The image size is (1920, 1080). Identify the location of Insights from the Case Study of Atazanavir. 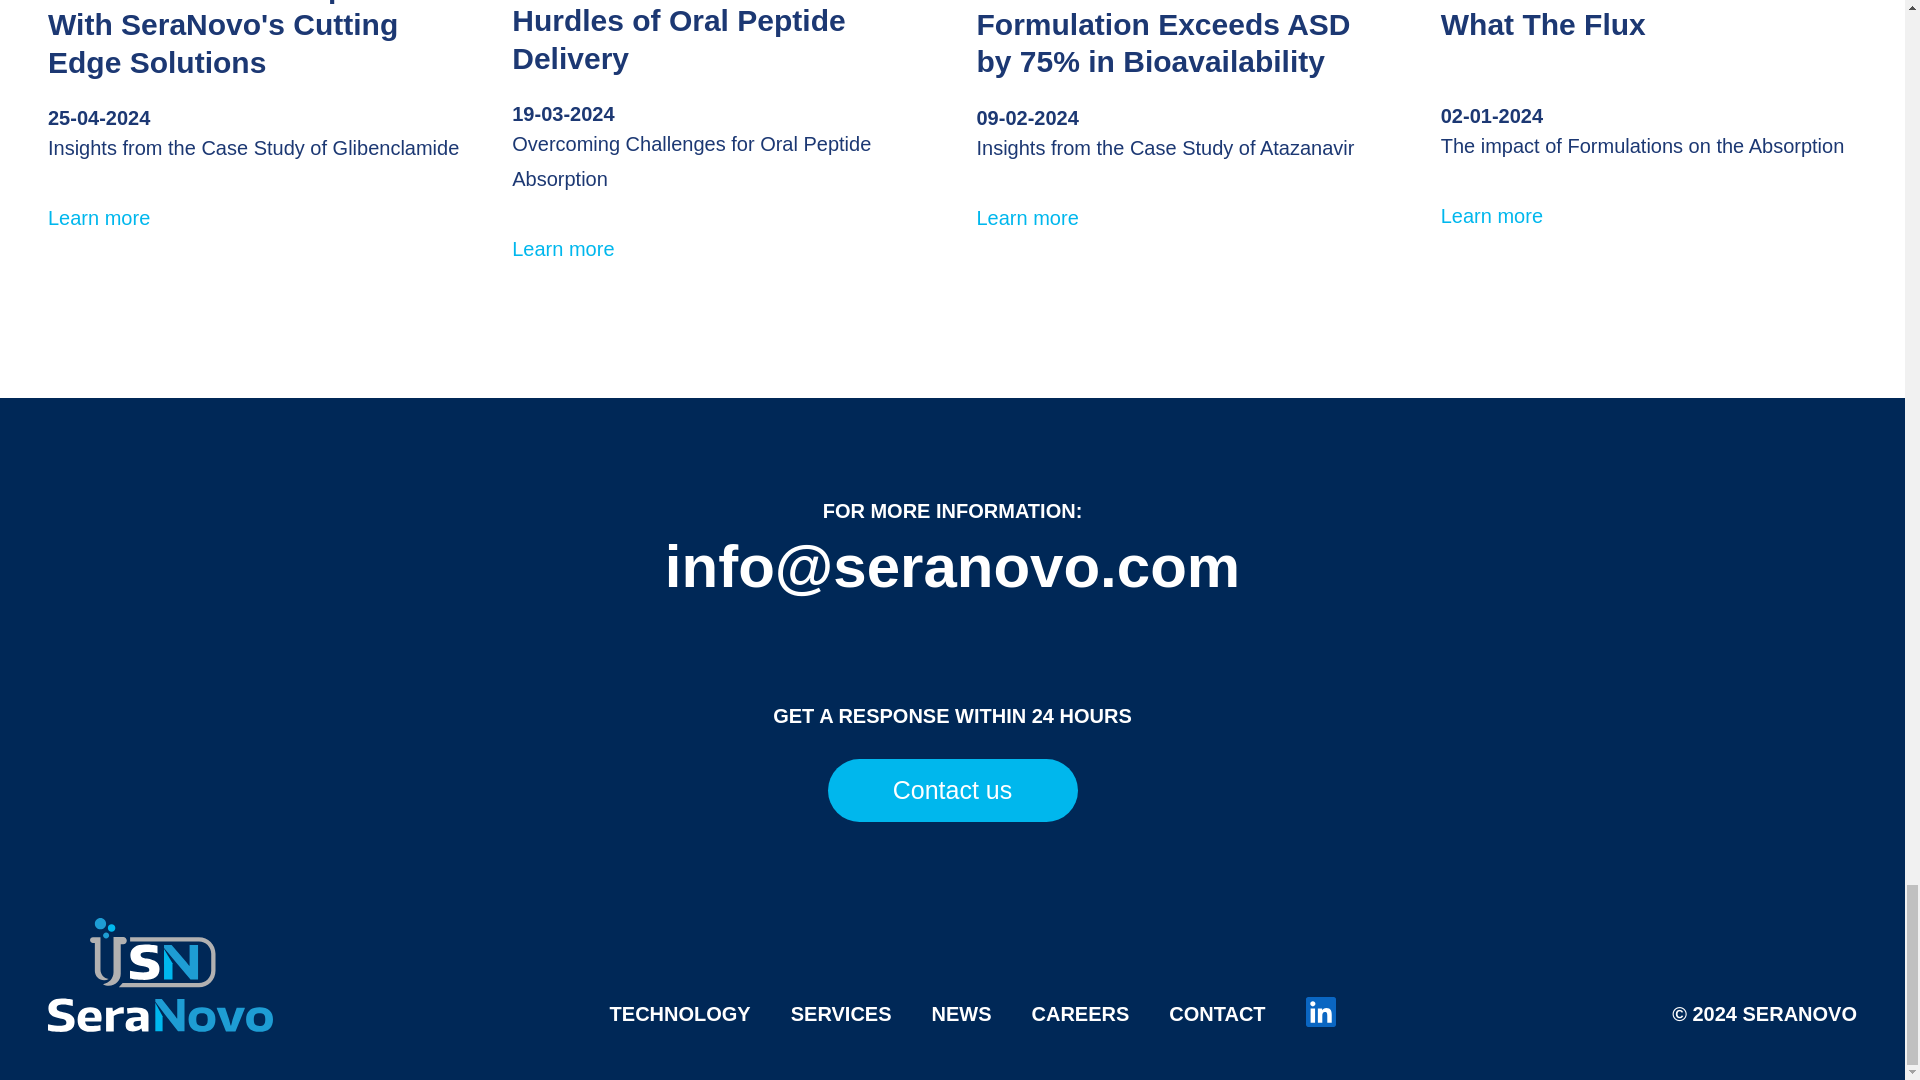
(1164, 148).